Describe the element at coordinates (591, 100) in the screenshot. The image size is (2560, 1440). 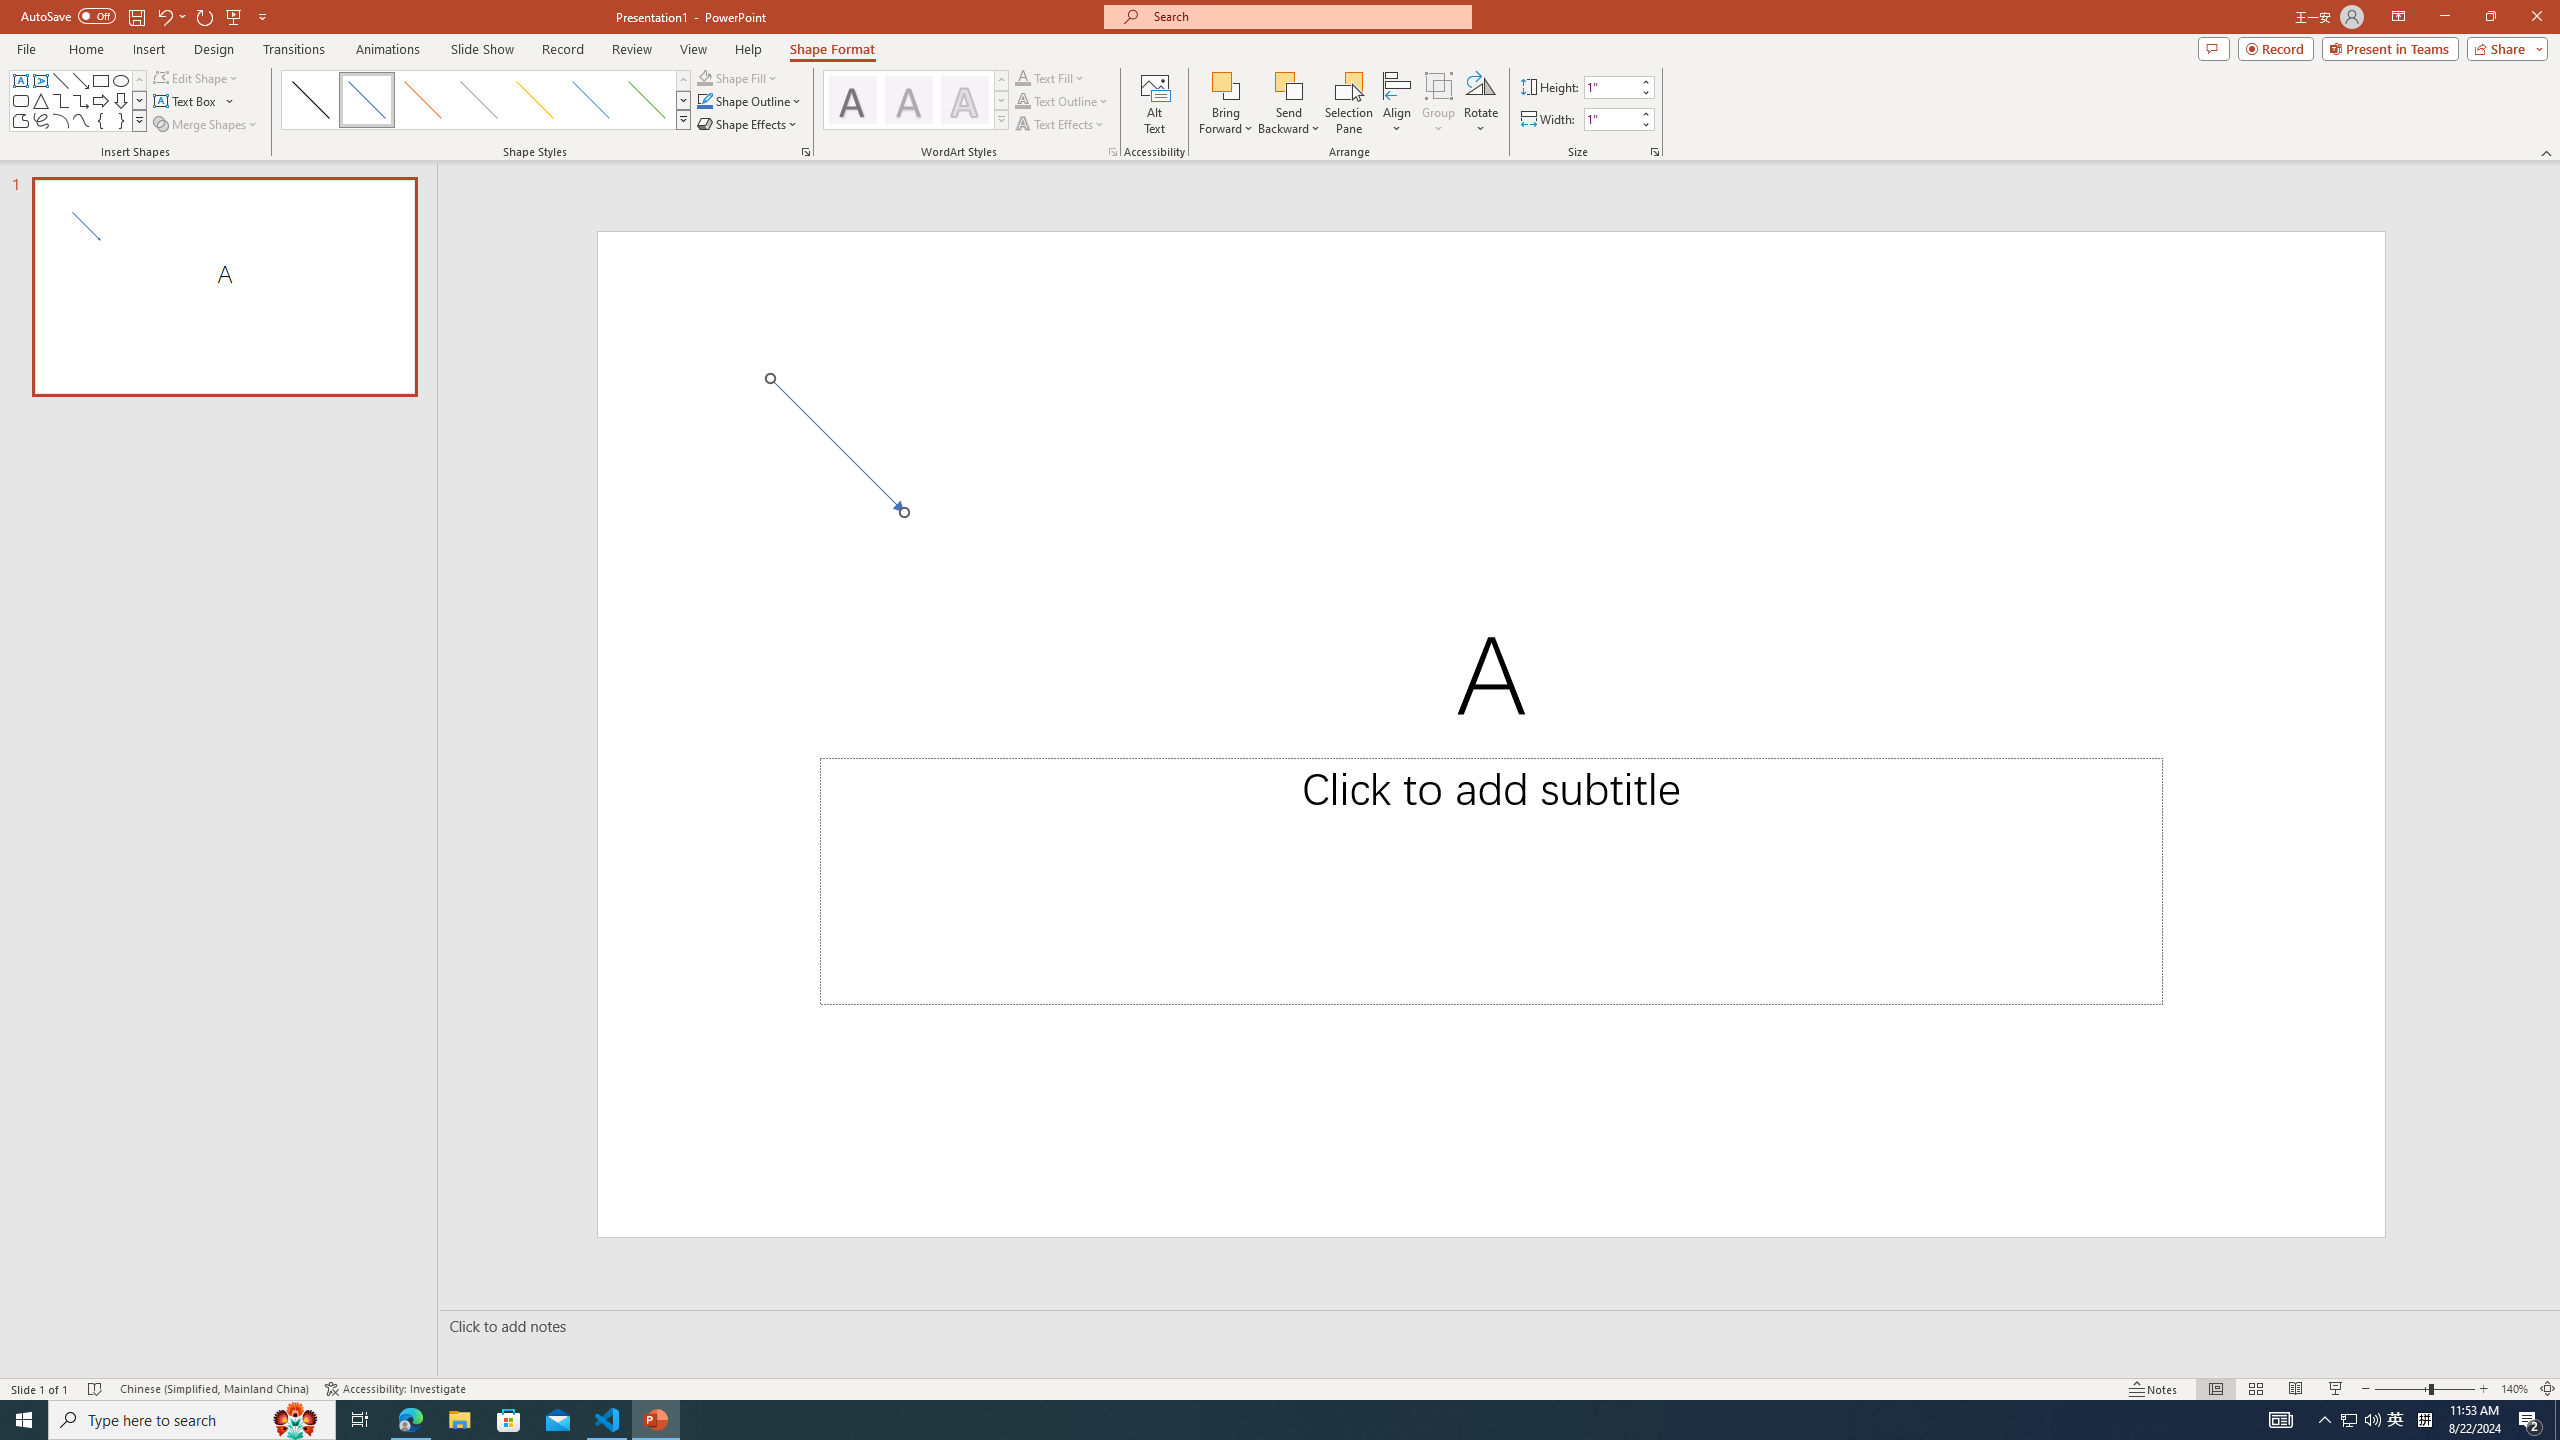
I see `Subtle Line - Accent 5` at that location.